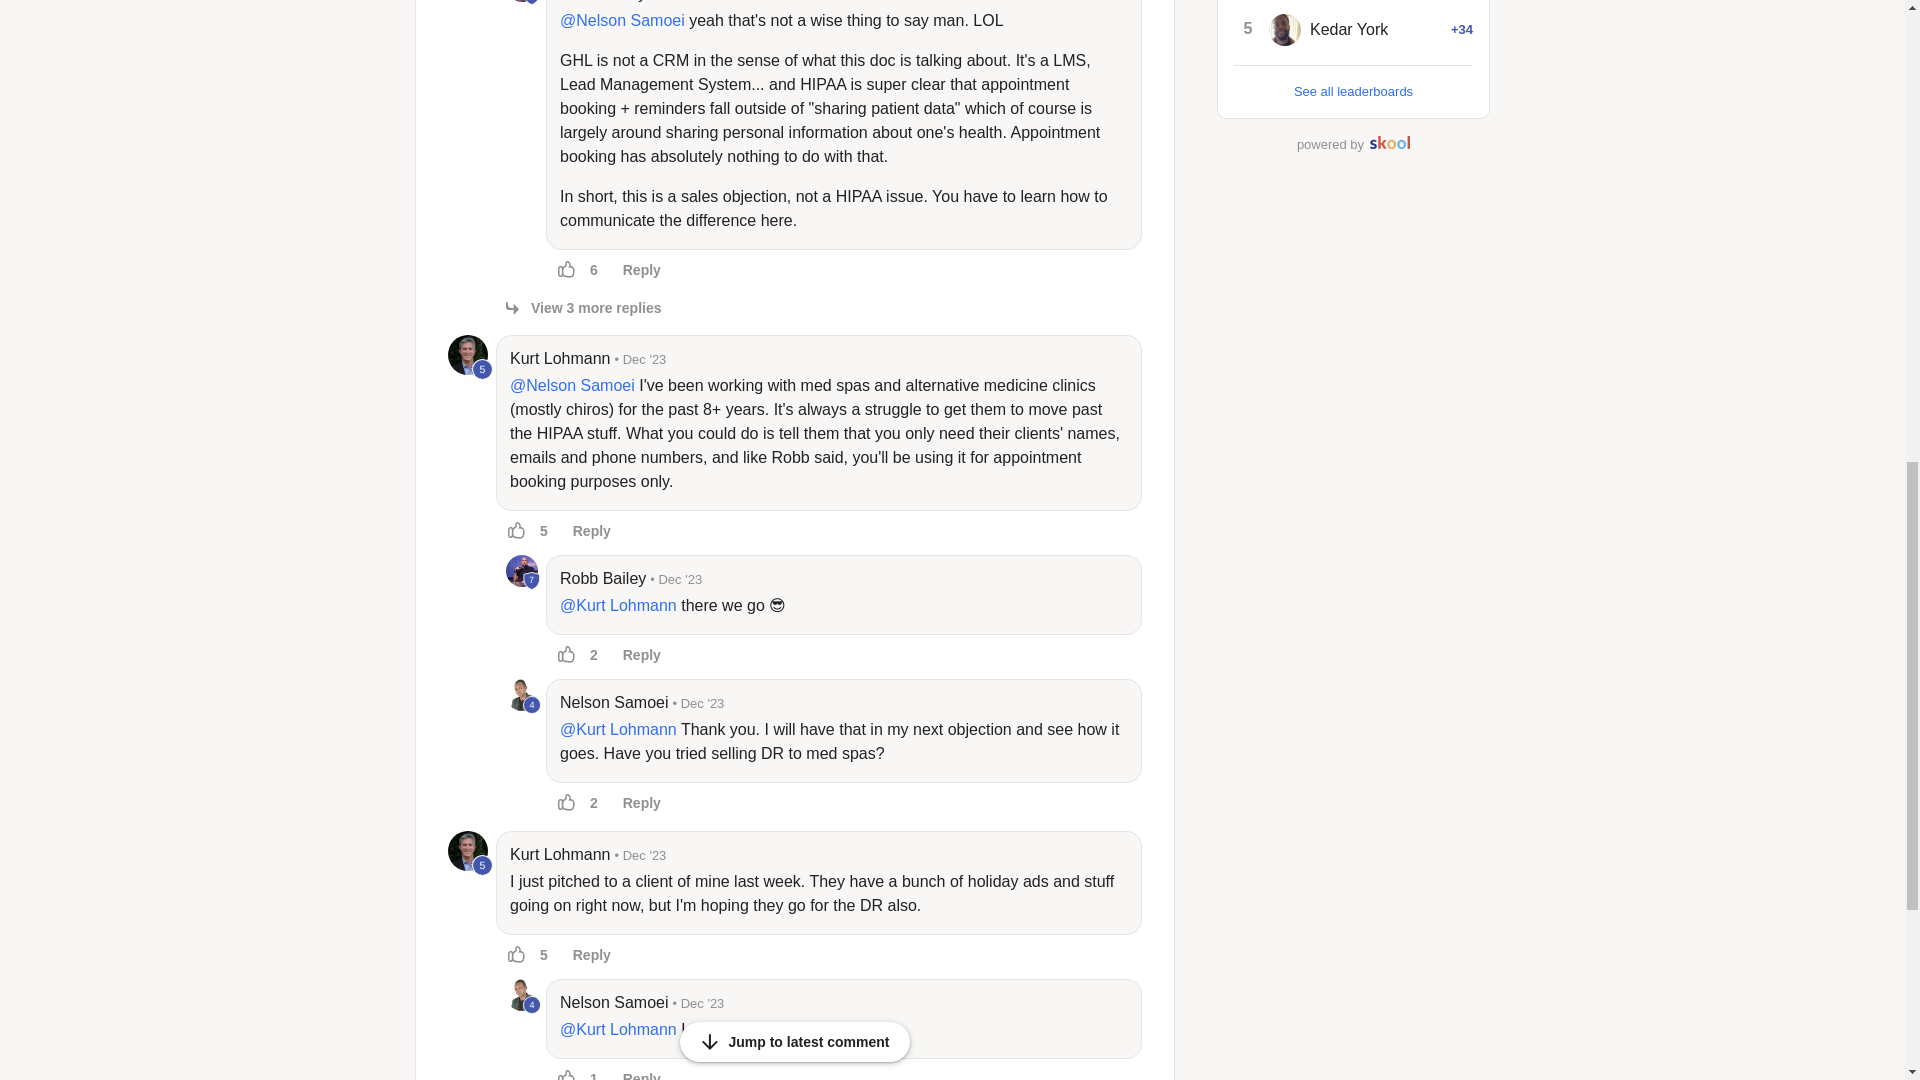 This screenshot has height=1080, width=1920. Describe the element at coordinates (522, 1) in the screenshot. I see `7` at that location.